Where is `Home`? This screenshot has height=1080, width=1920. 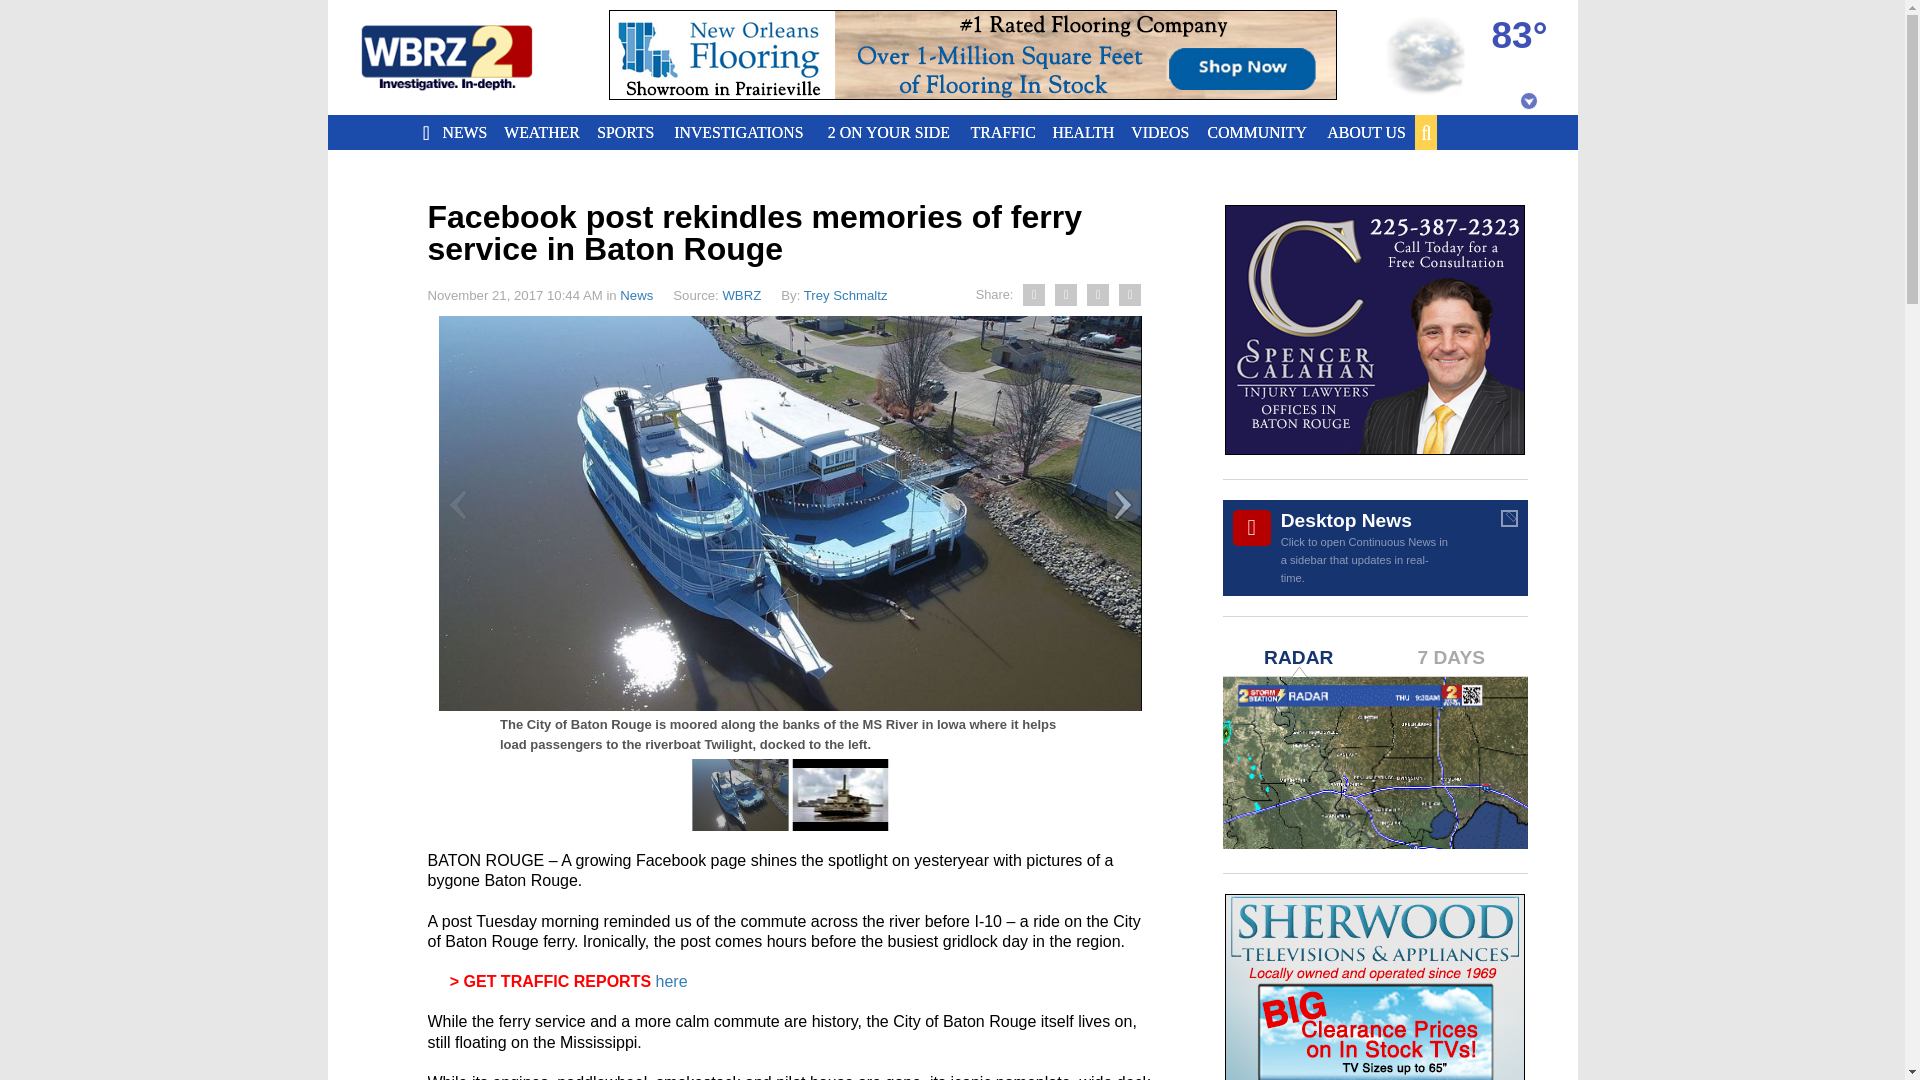
Home is located at coordinates (471, 58).